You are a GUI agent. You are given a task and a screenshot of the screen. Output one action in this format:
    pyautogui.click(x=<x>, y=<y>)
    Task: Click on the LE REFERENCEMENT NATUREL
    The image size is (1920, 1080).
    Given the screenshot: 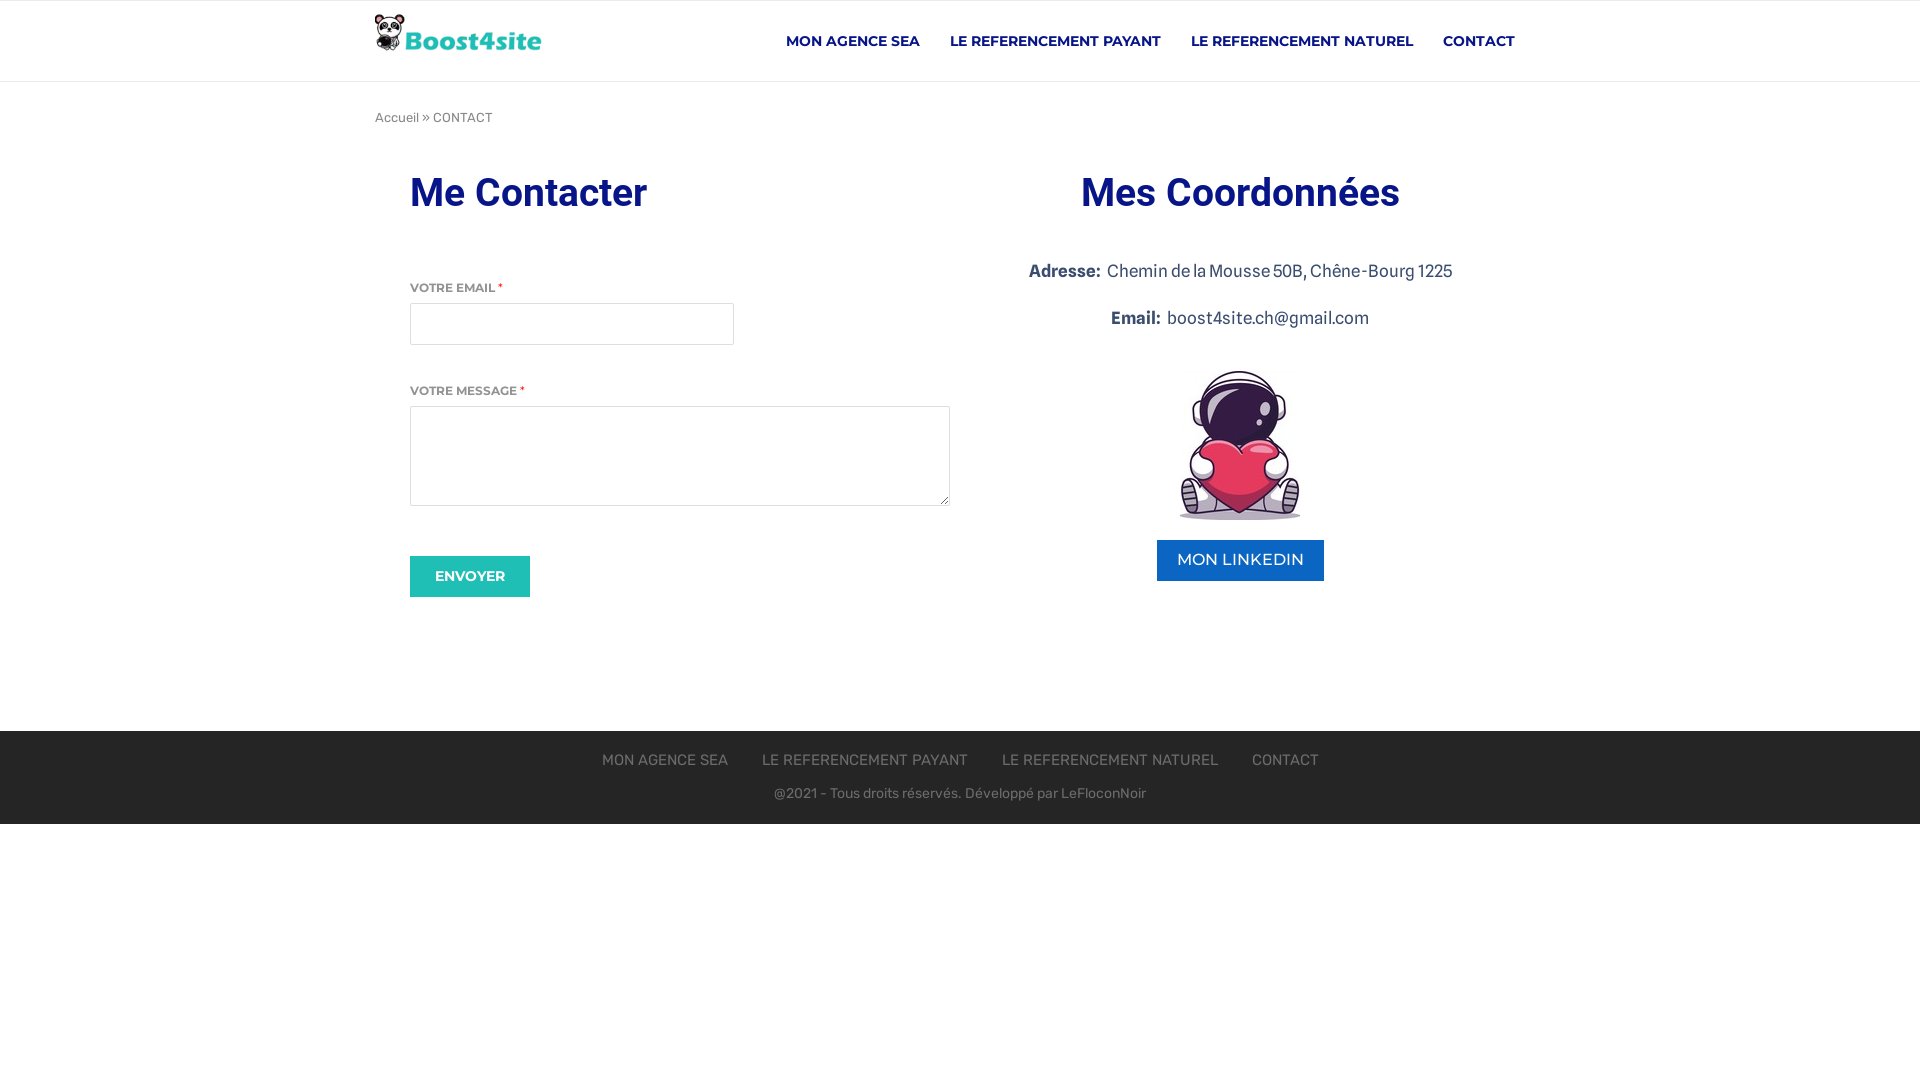 What is the action you would take?
    pyautogui.click(x=1302, y=41)
    